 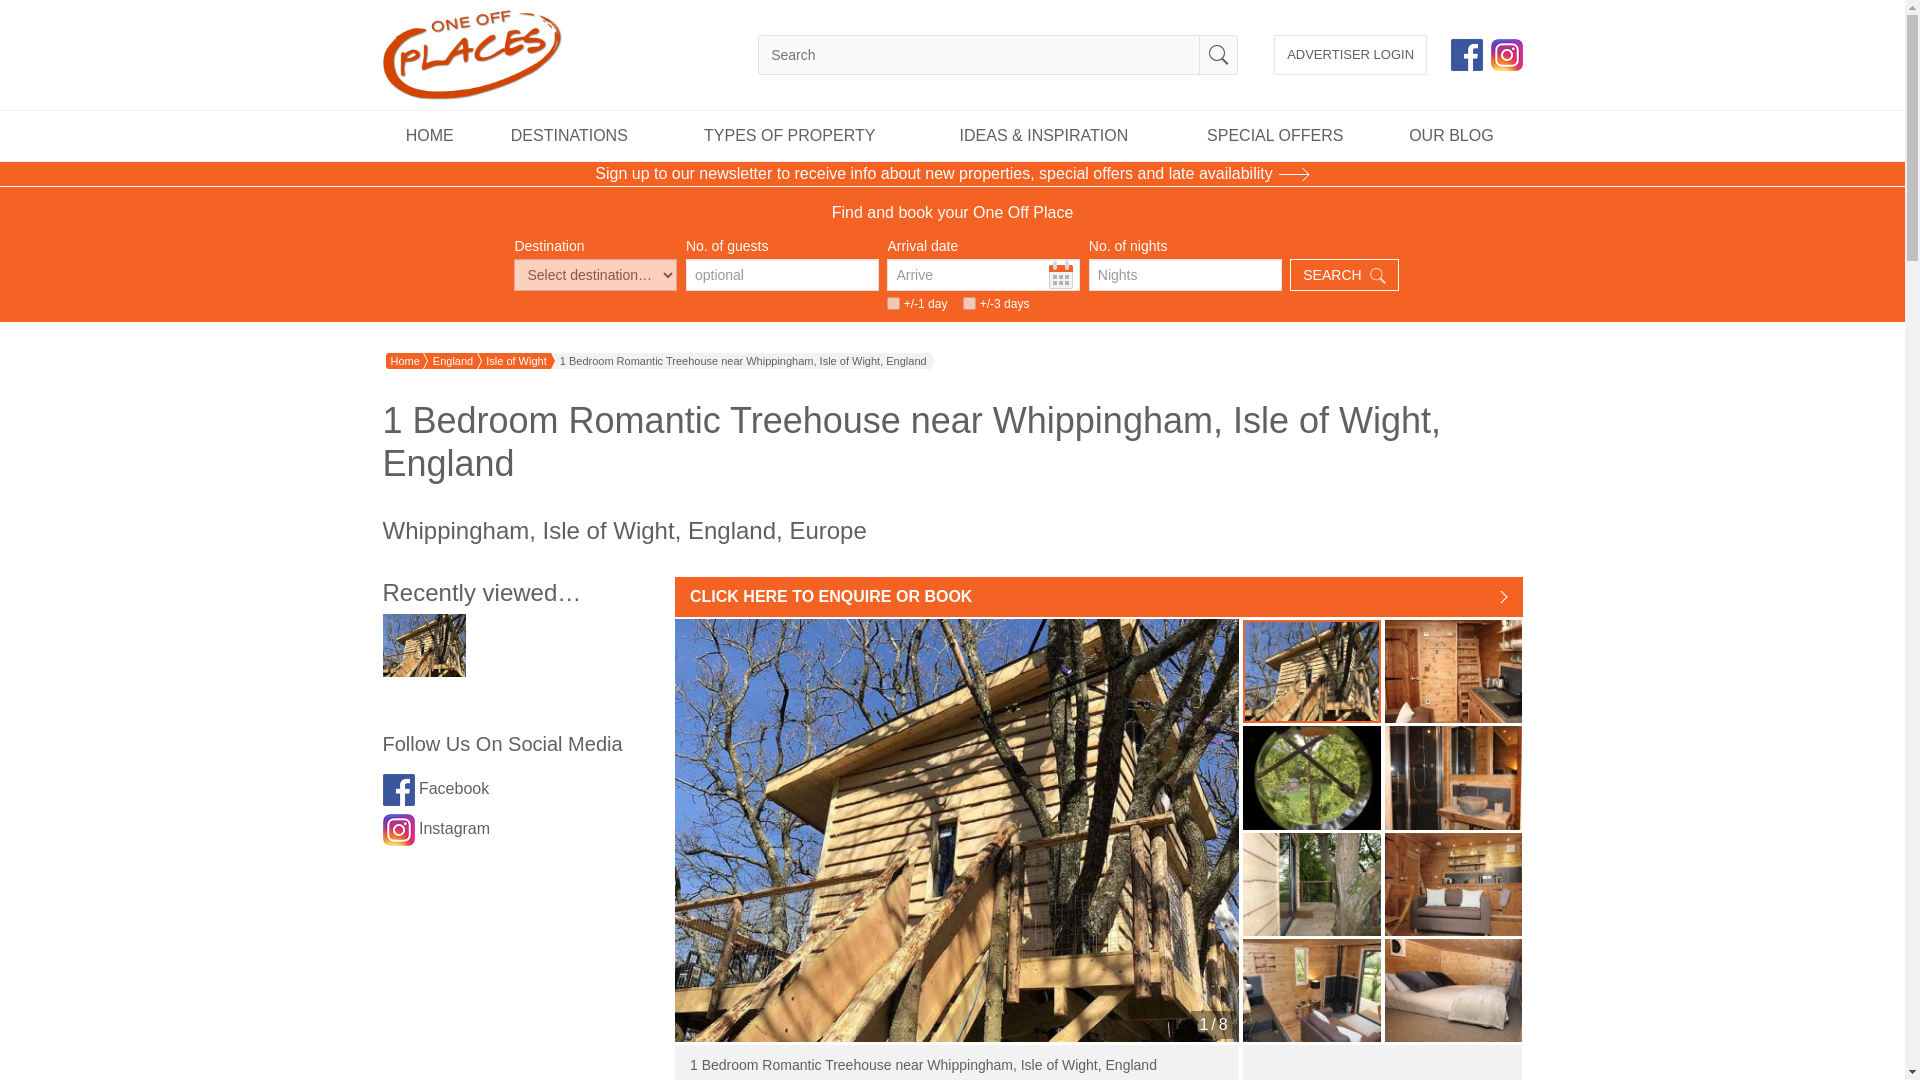 I want to click on Deck, so click(x=1311, y=884).